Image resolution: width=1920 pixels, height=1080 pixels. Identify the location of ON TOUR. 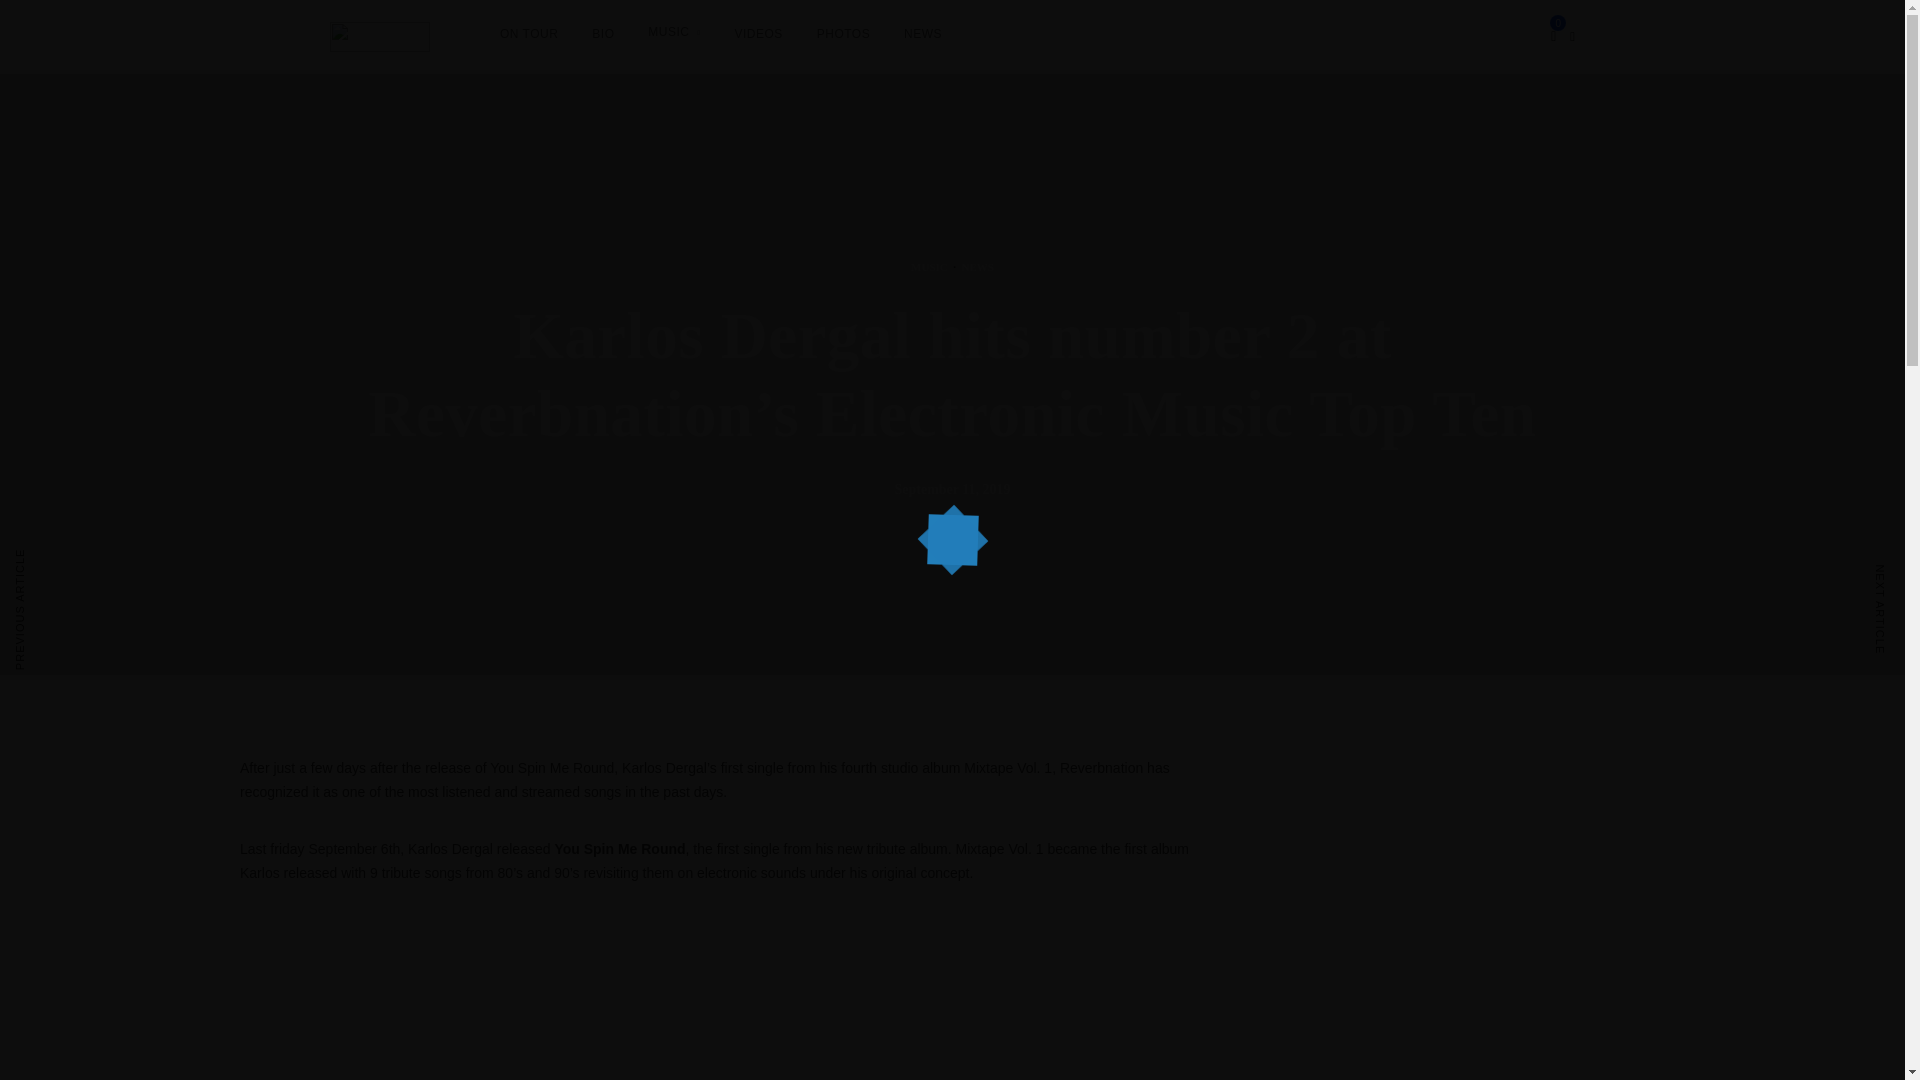
(528, 34).